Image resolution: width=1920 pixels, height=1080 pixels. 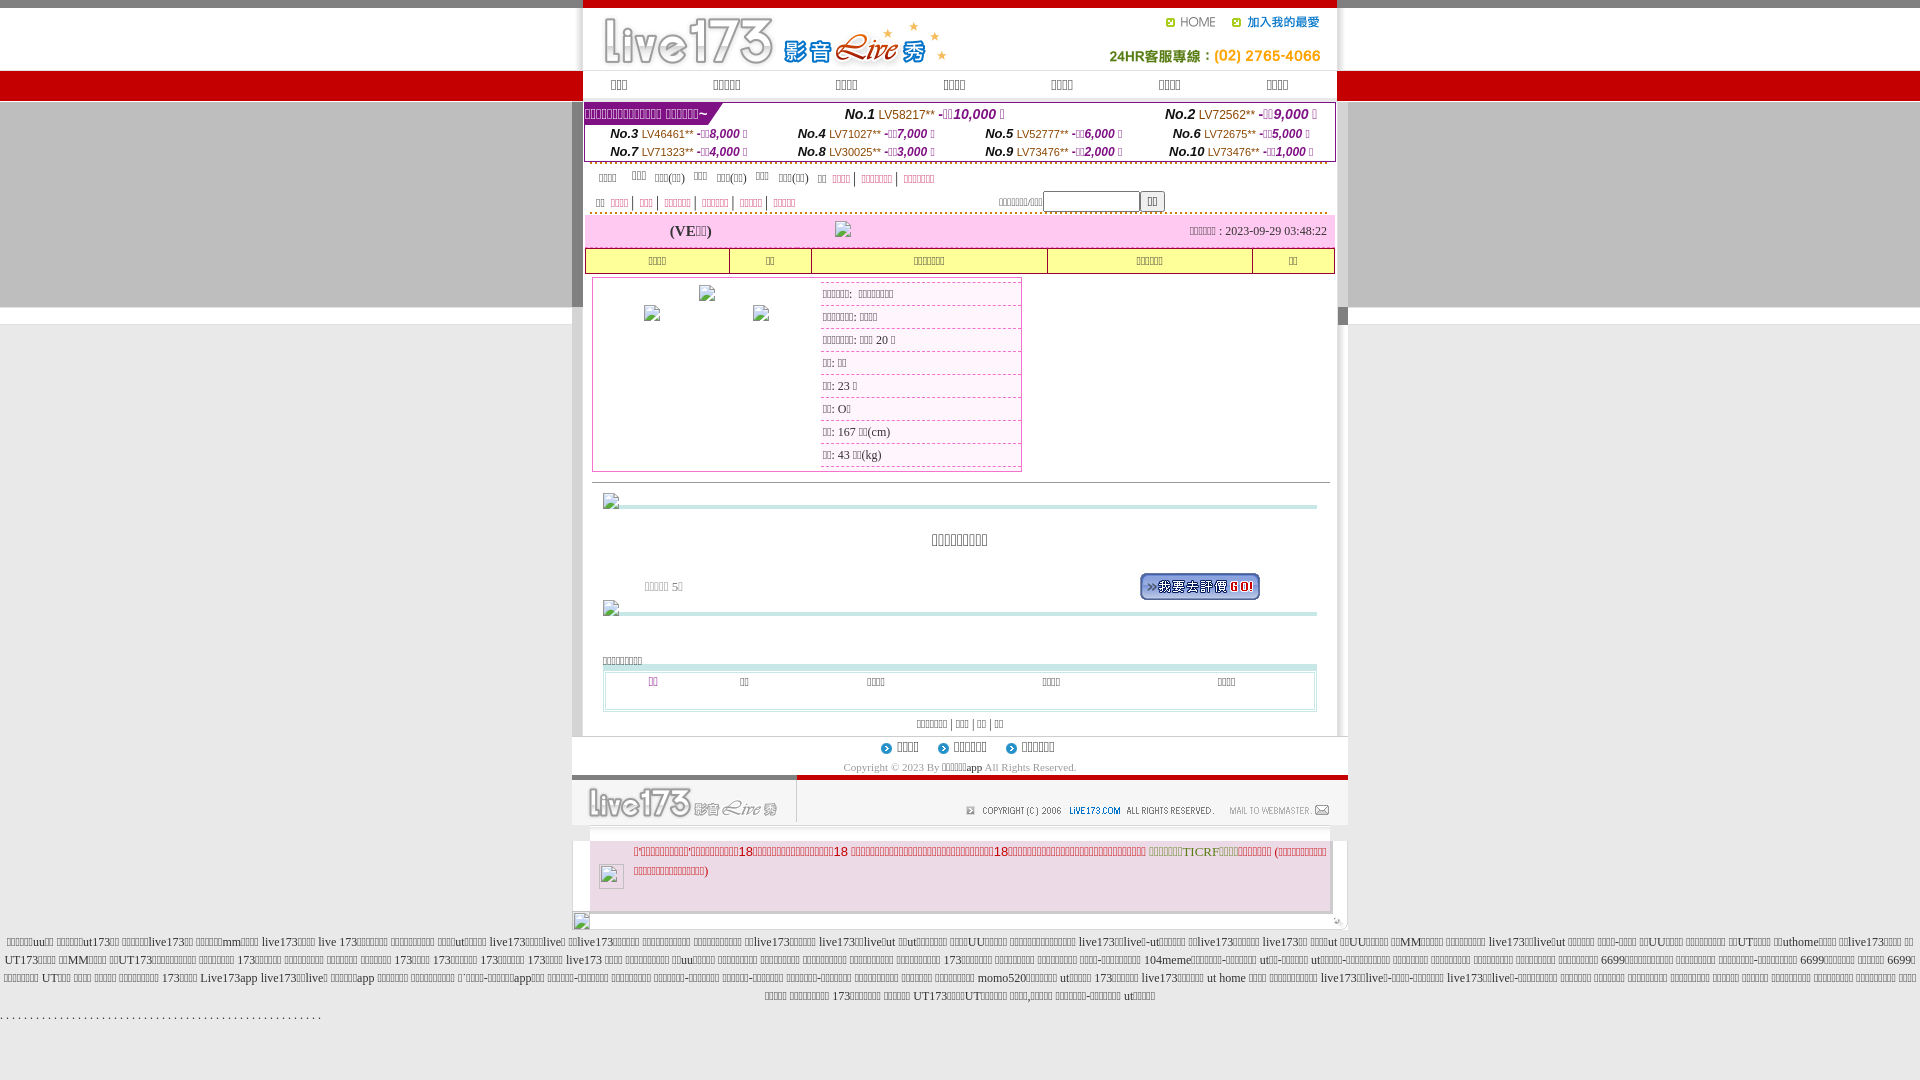 I want to click on ., so click(x=230, y=1015).